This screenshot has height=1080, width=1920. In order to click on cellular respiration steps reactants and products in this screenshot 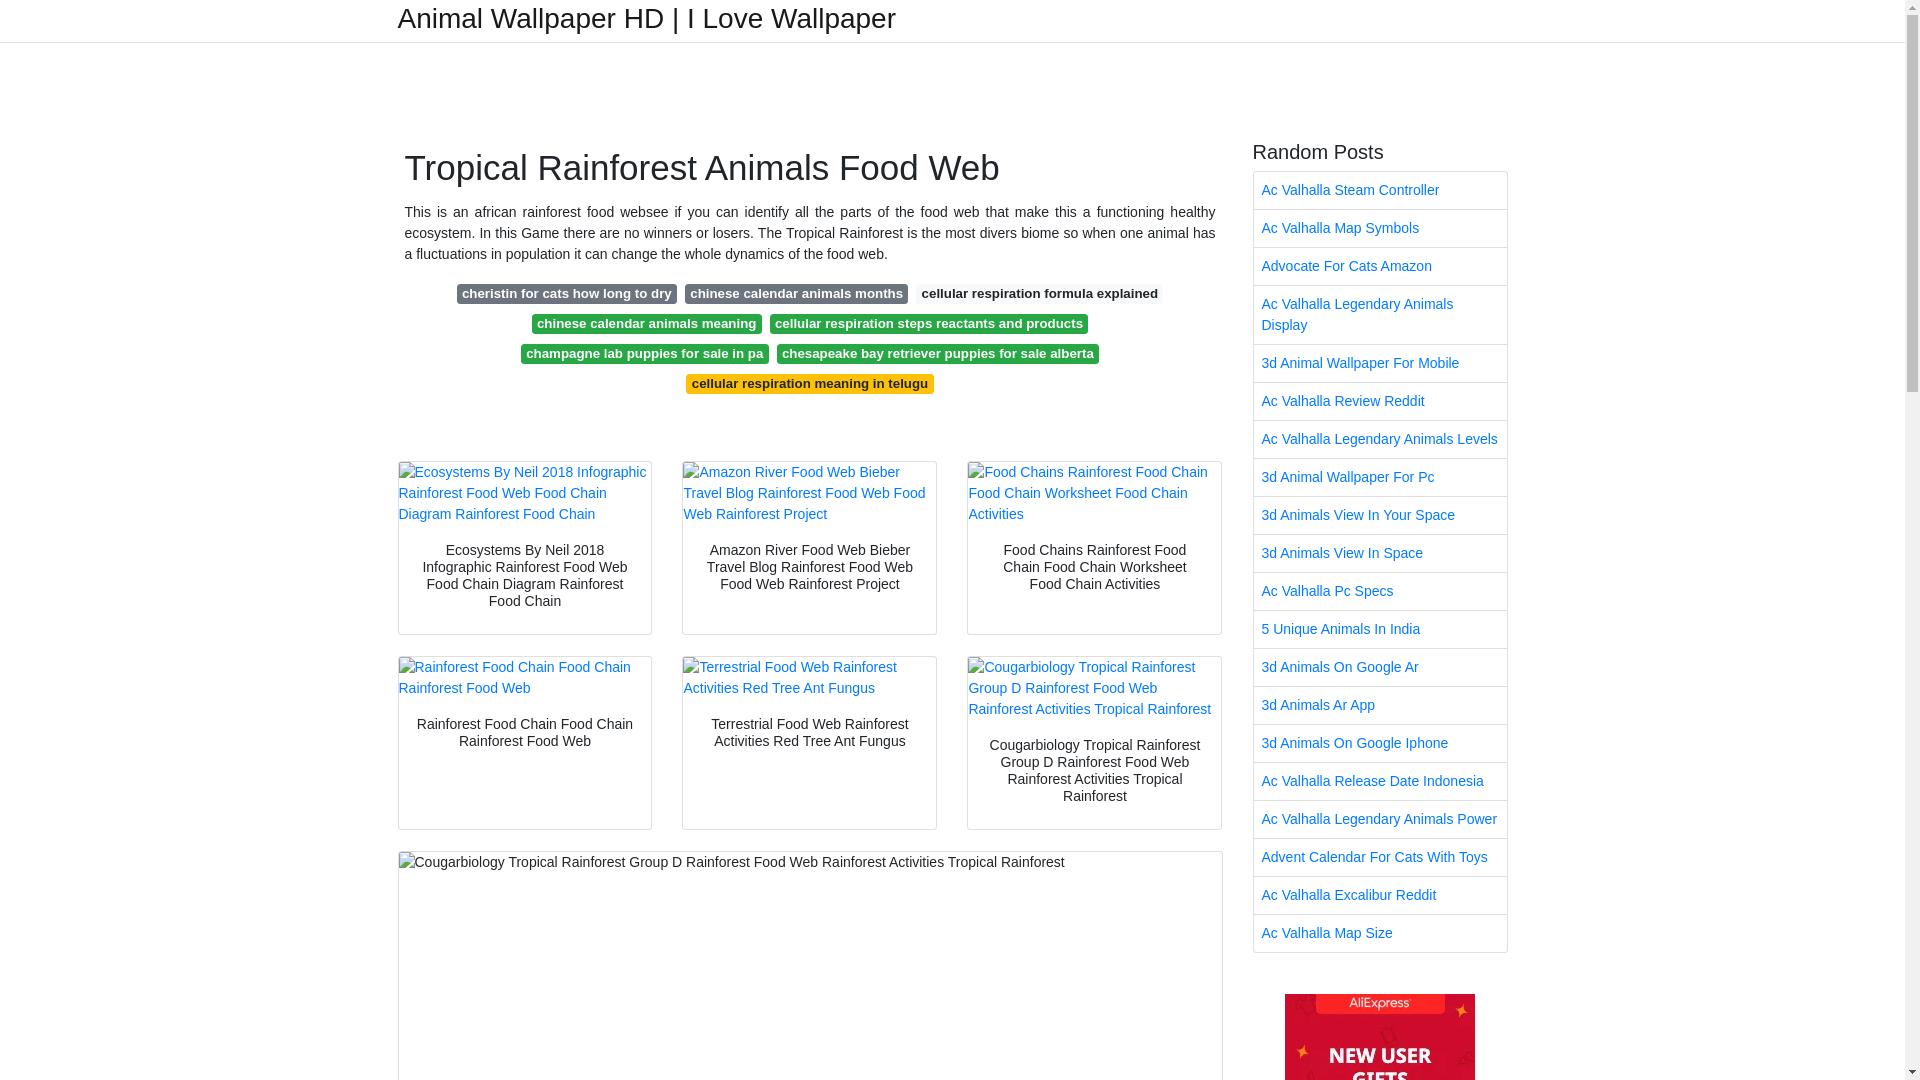, I will do `click(928, 324)`.